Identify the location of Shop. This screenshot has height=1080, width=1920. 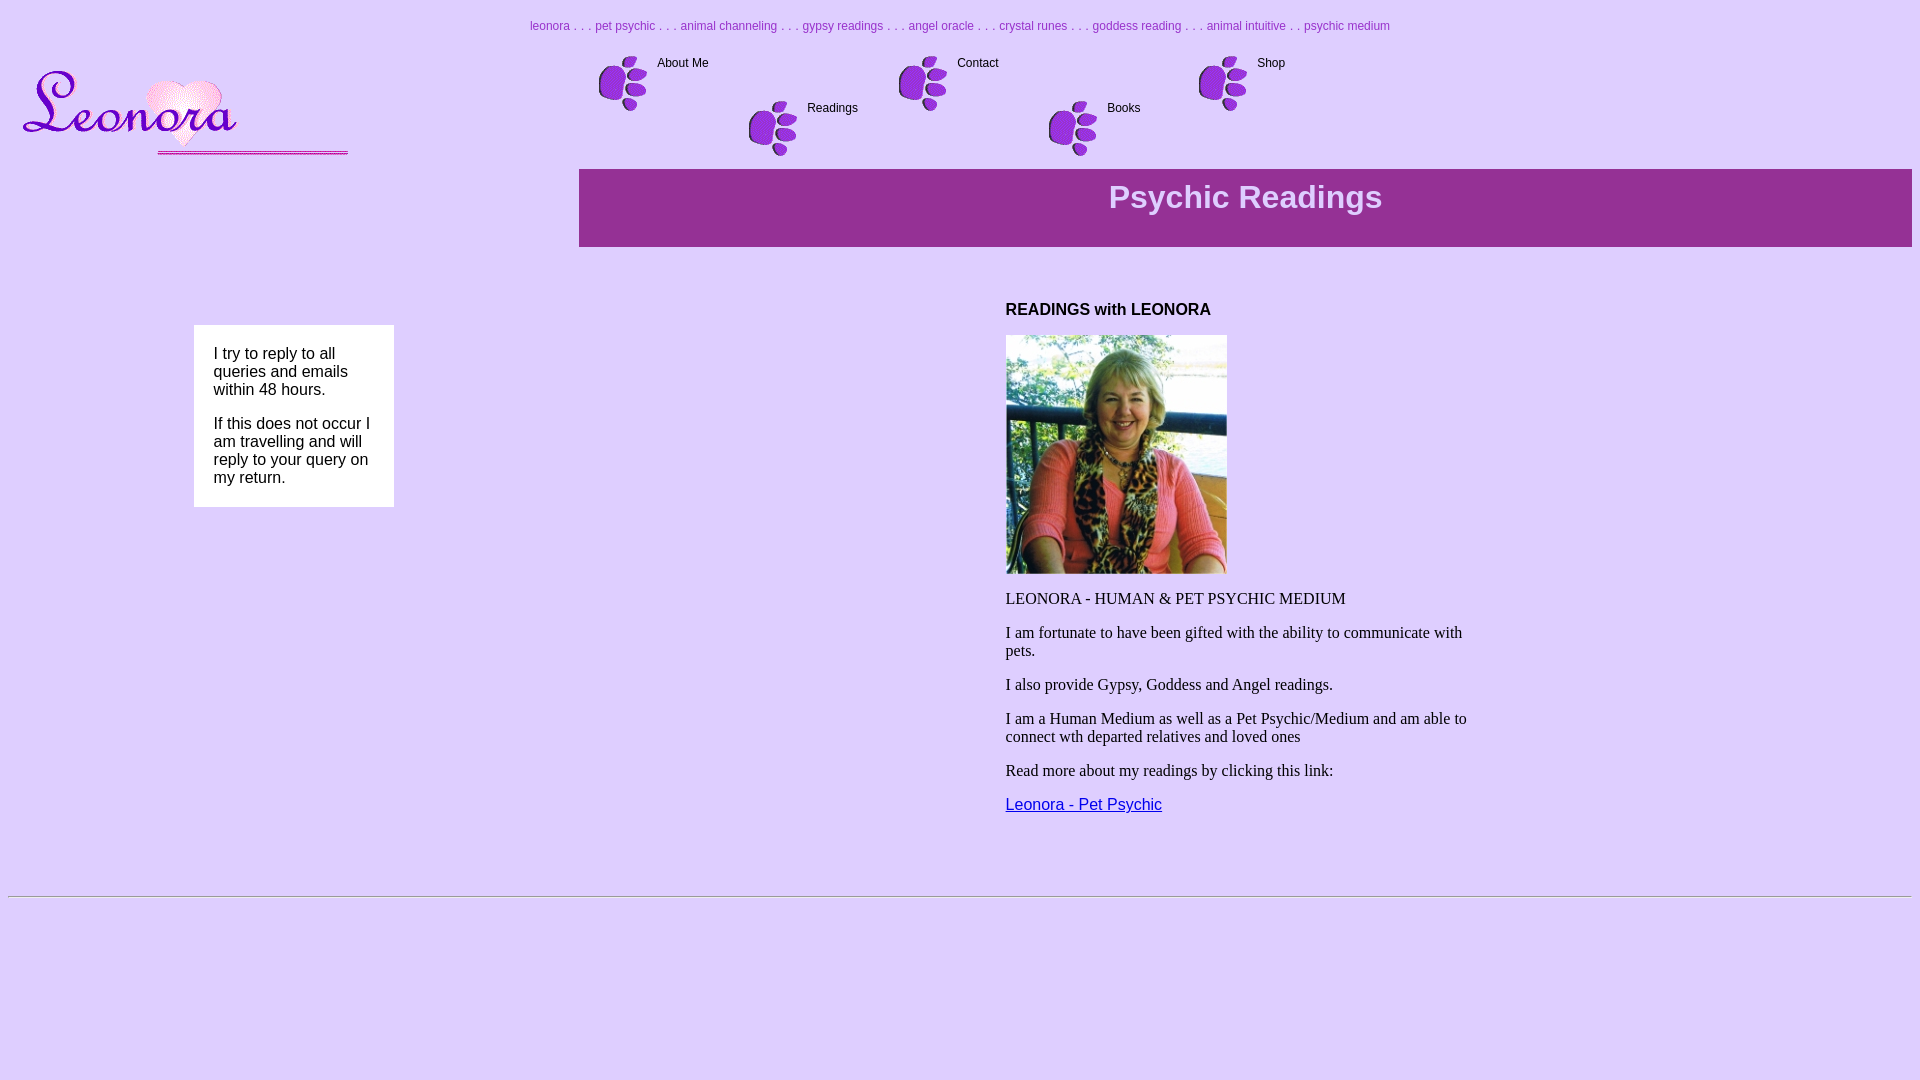
(1271, 63).